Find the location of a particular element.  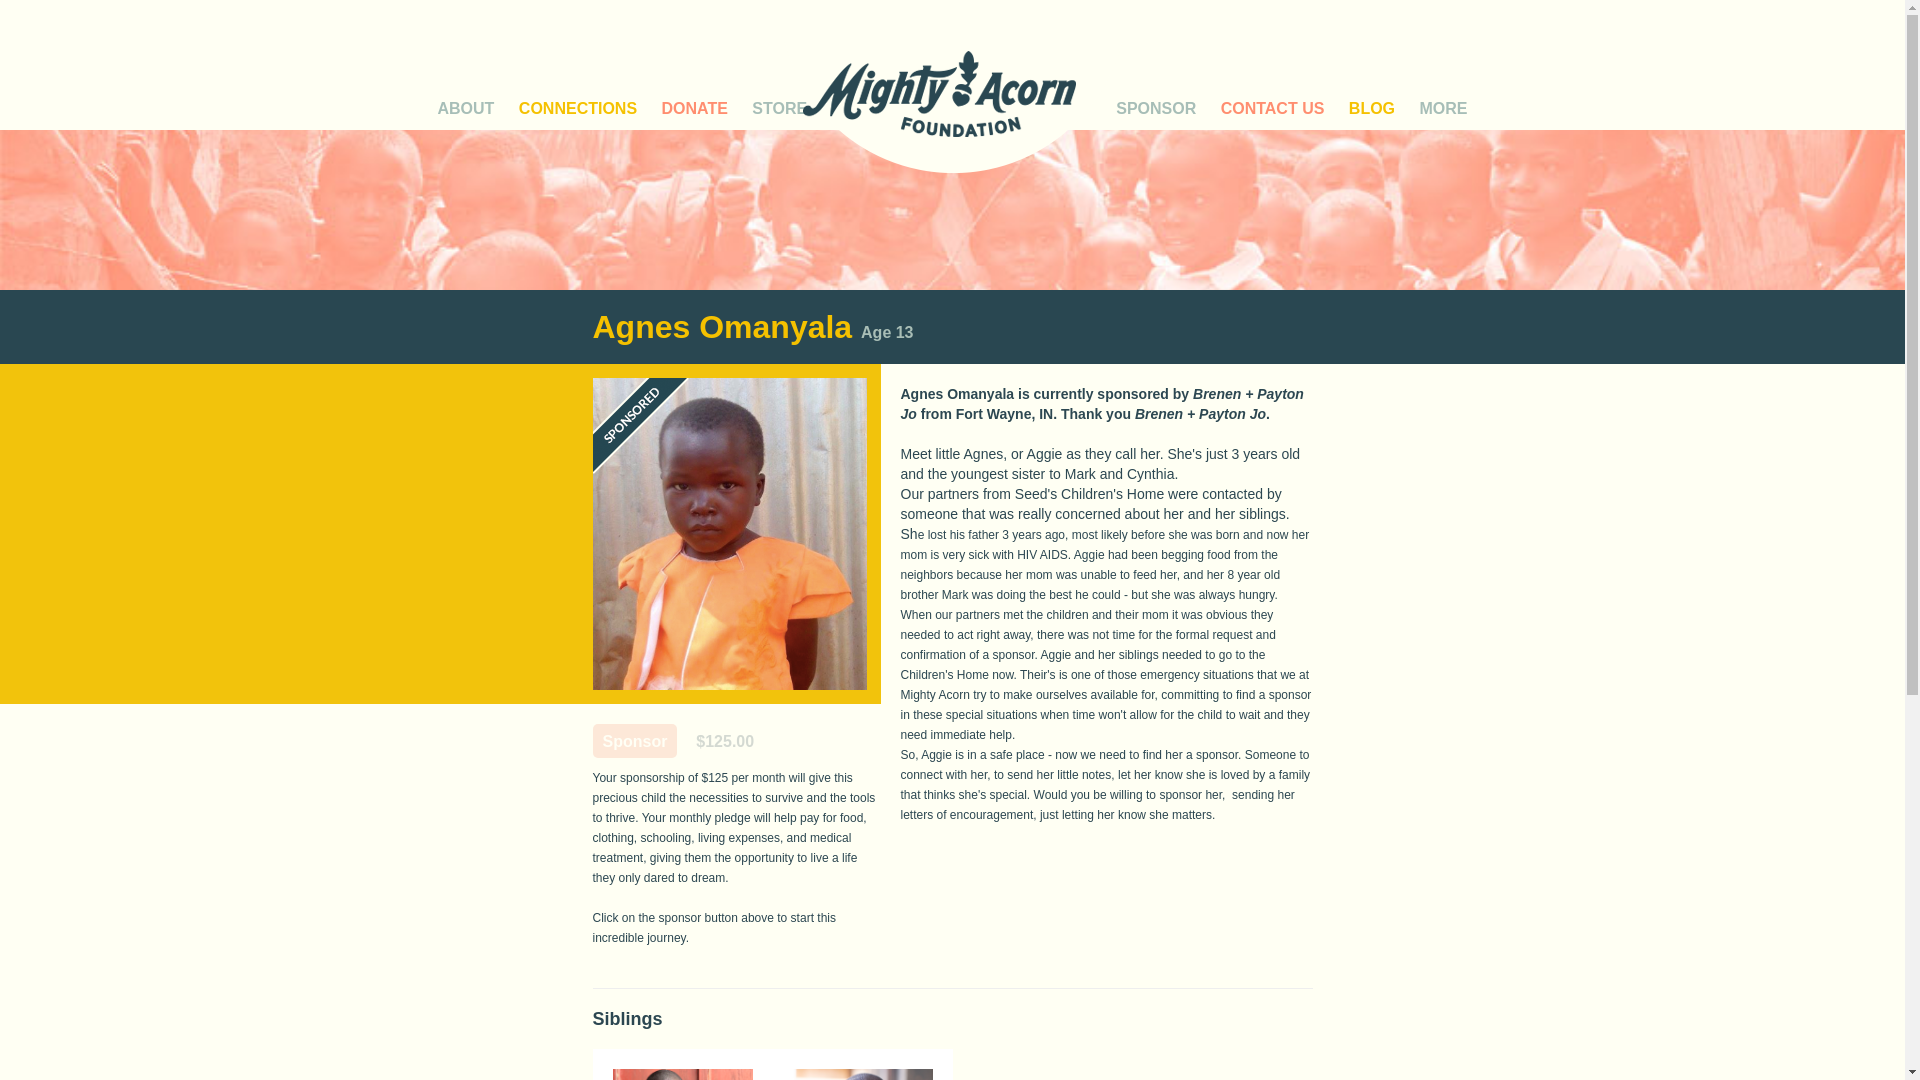

BLOG is located at coordinates (1372, 108).